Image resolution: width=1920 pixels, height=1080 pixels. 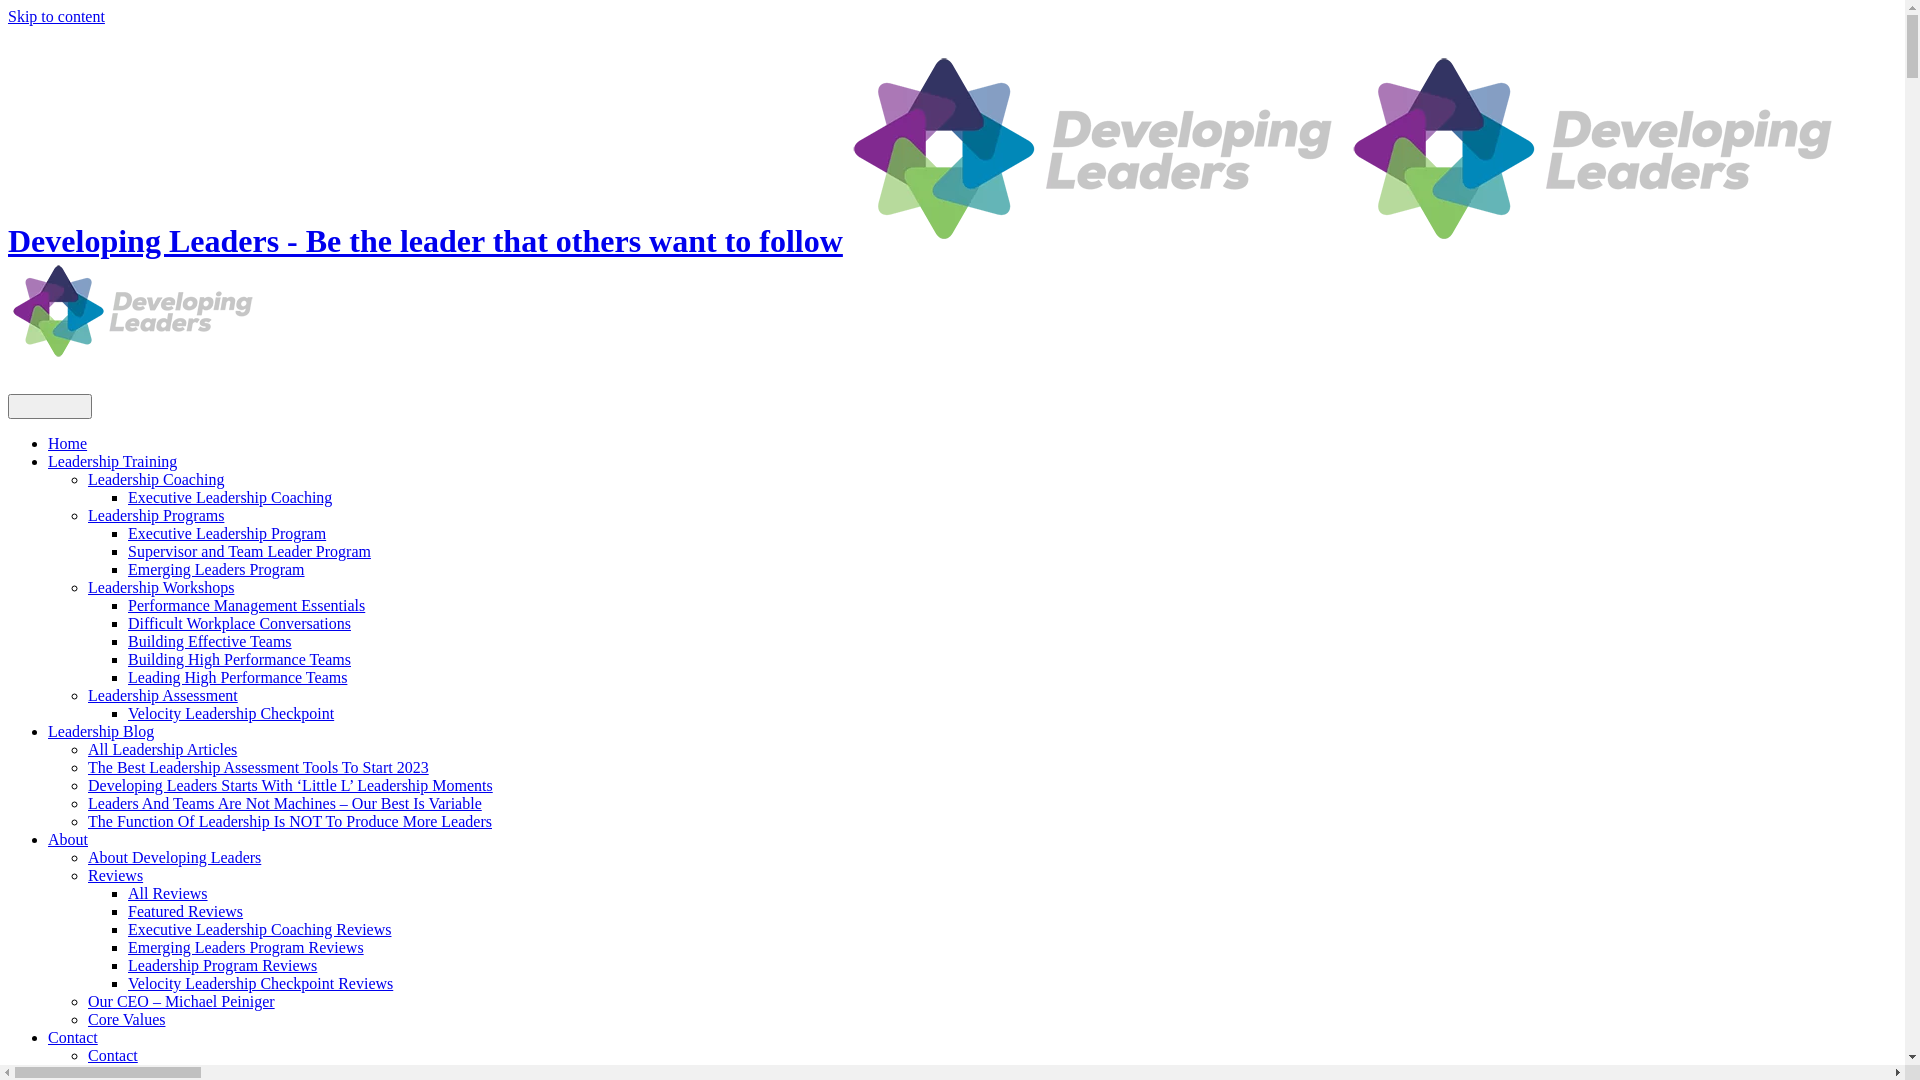 I want to click on Emerging Leaders Program, so click(x=216, y=570).